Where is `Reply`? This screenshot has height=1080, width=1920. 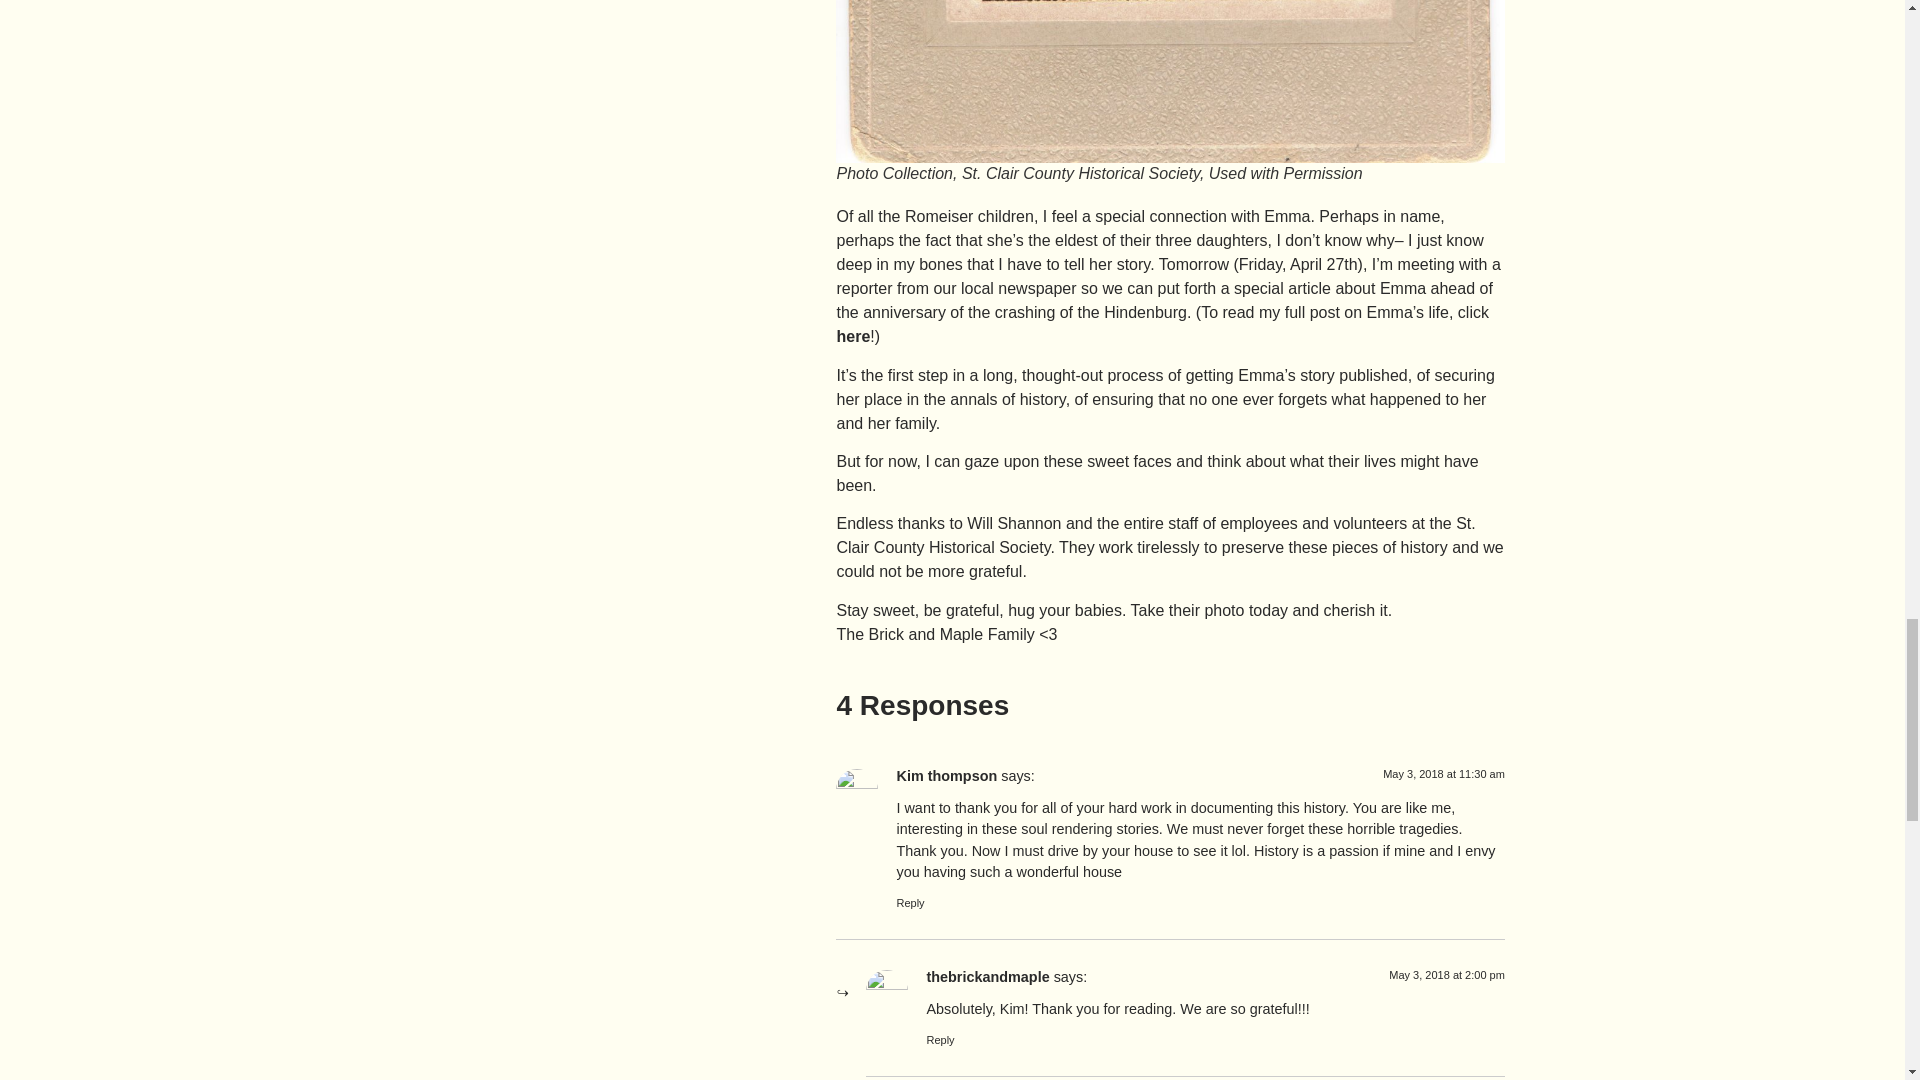
Reply is located at coordinates (940, 1040).